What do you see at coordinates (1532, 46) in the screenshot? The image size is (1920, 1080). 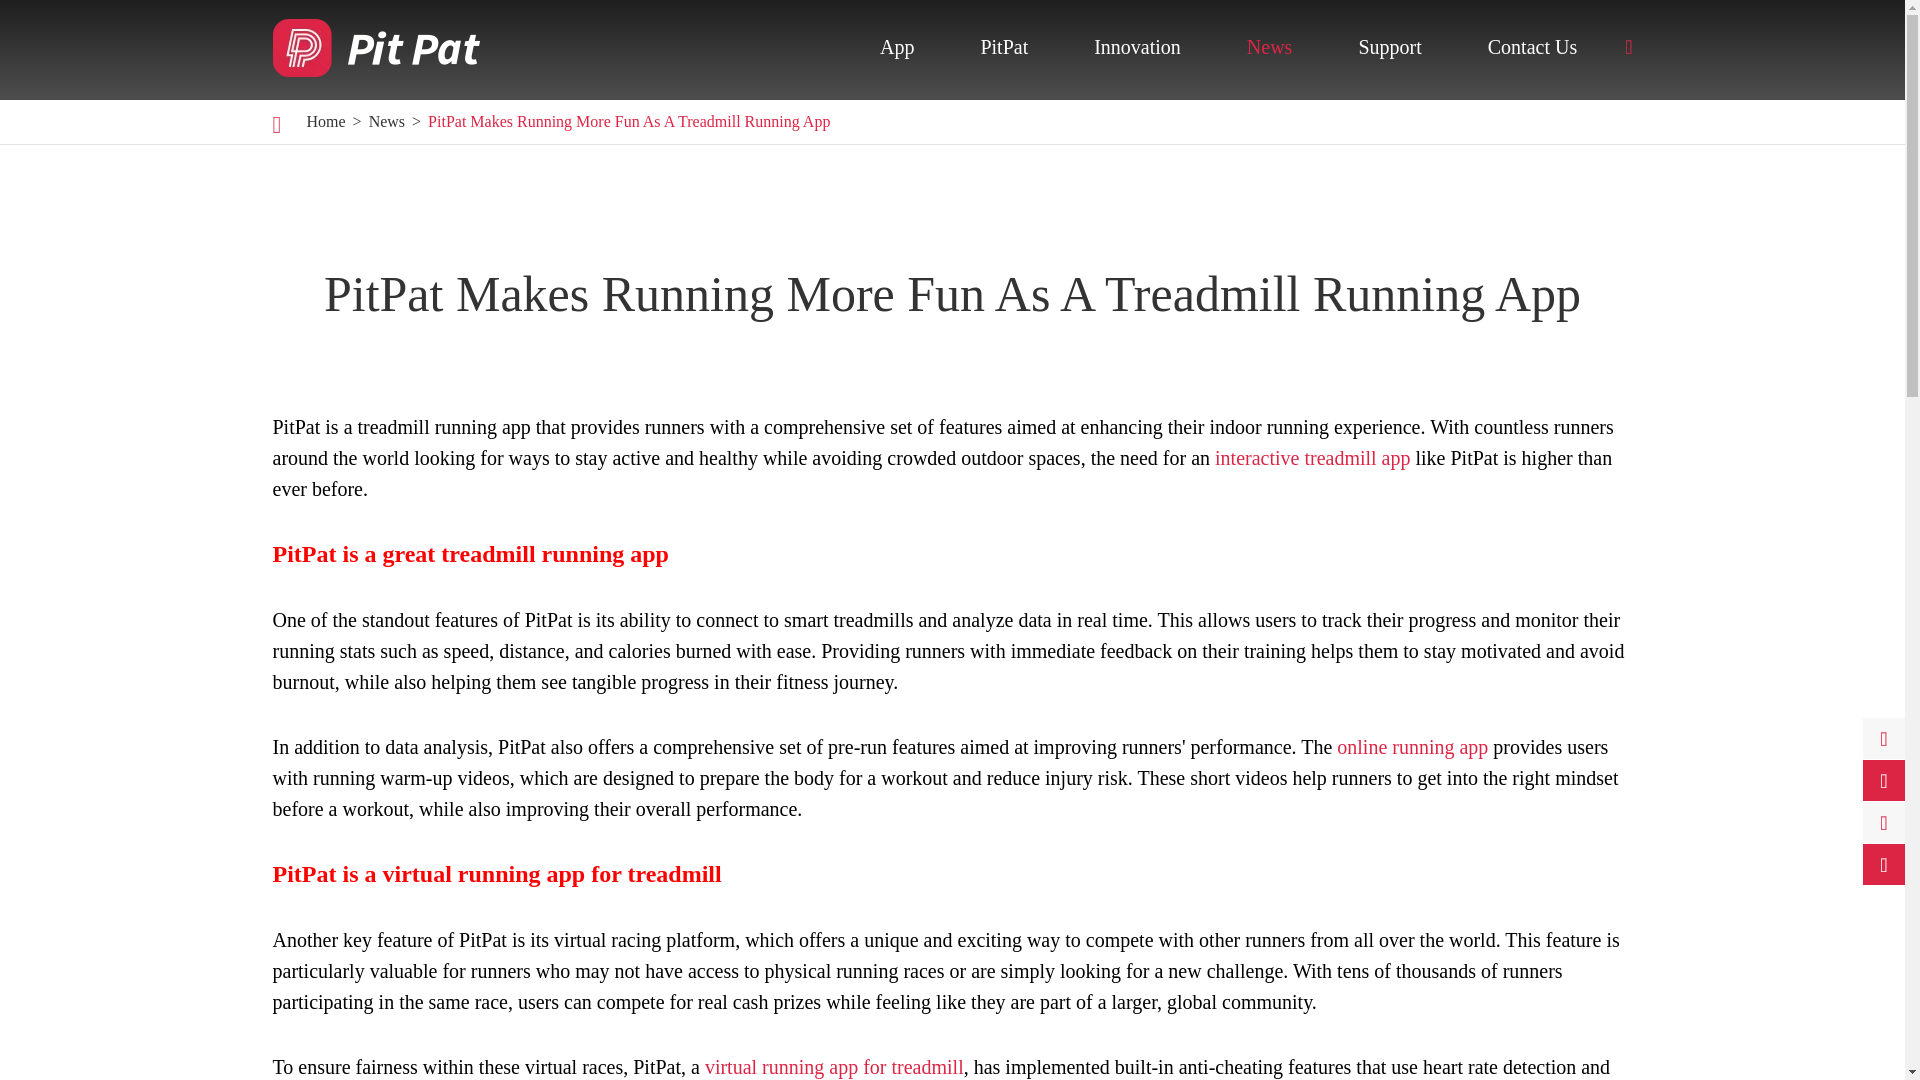 I see `Contact Us` at bounding box center [1532, 46].